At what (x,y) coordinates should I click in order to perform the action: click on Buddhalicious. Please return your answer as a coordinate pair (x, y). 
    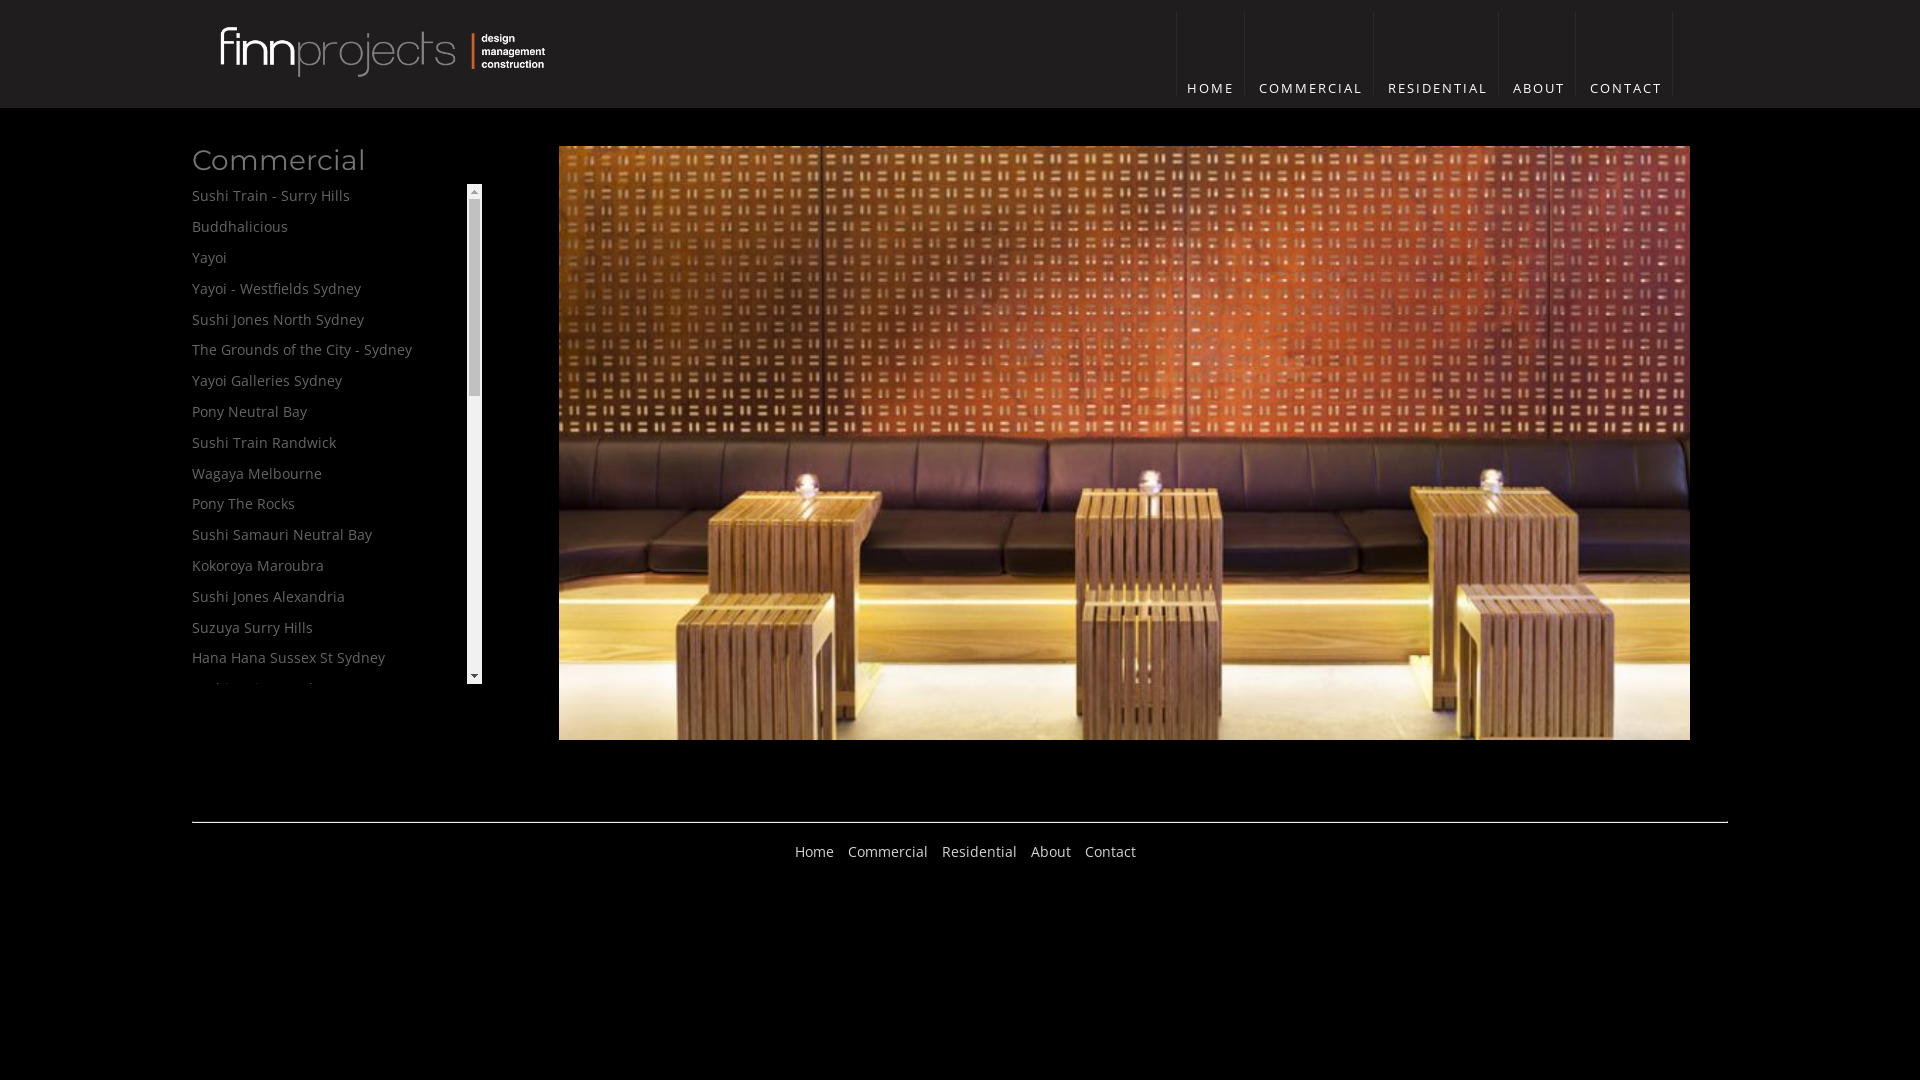
    Looking at the image, I should click on (240, 226).